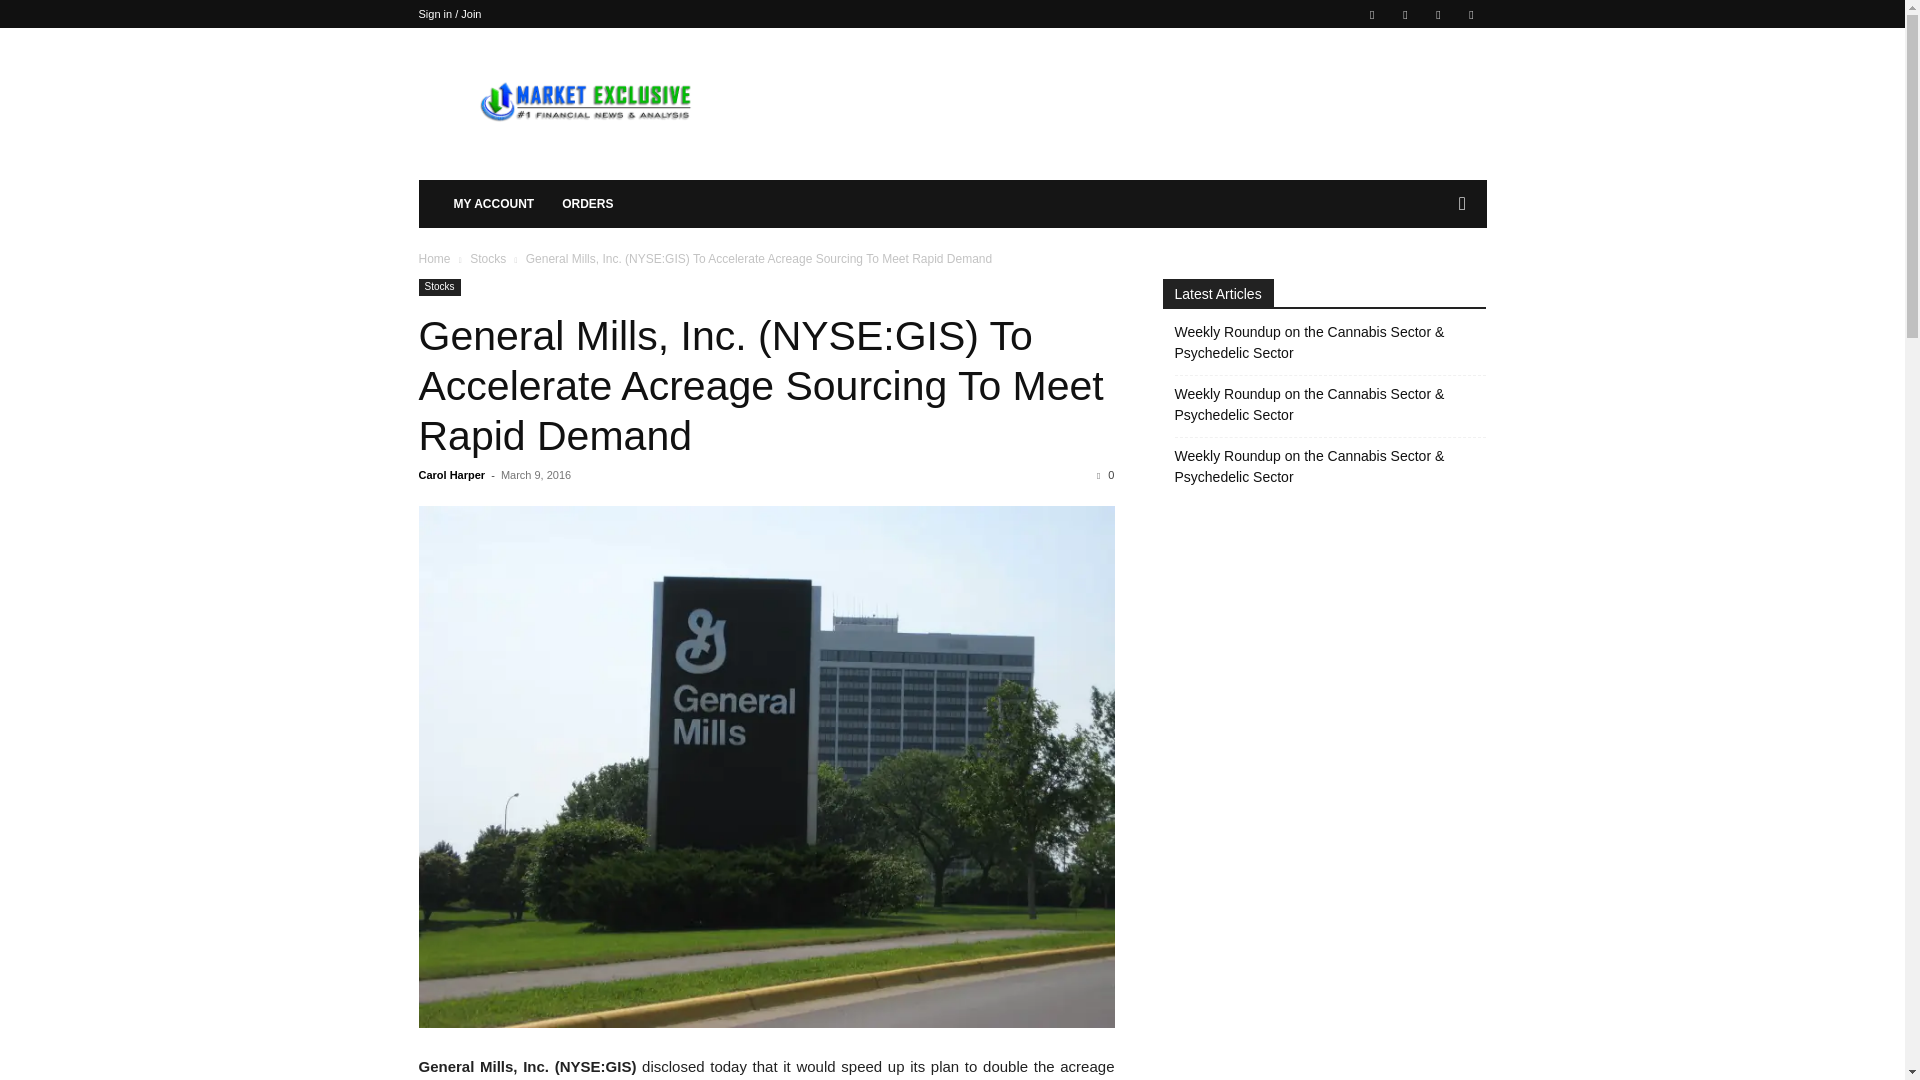 This screenshot has width=1920, height=1080. What do you see at coordinates (494, 204) in the screenshot?
I see `MY ACCOUNT` at bounding box center [494, 204].